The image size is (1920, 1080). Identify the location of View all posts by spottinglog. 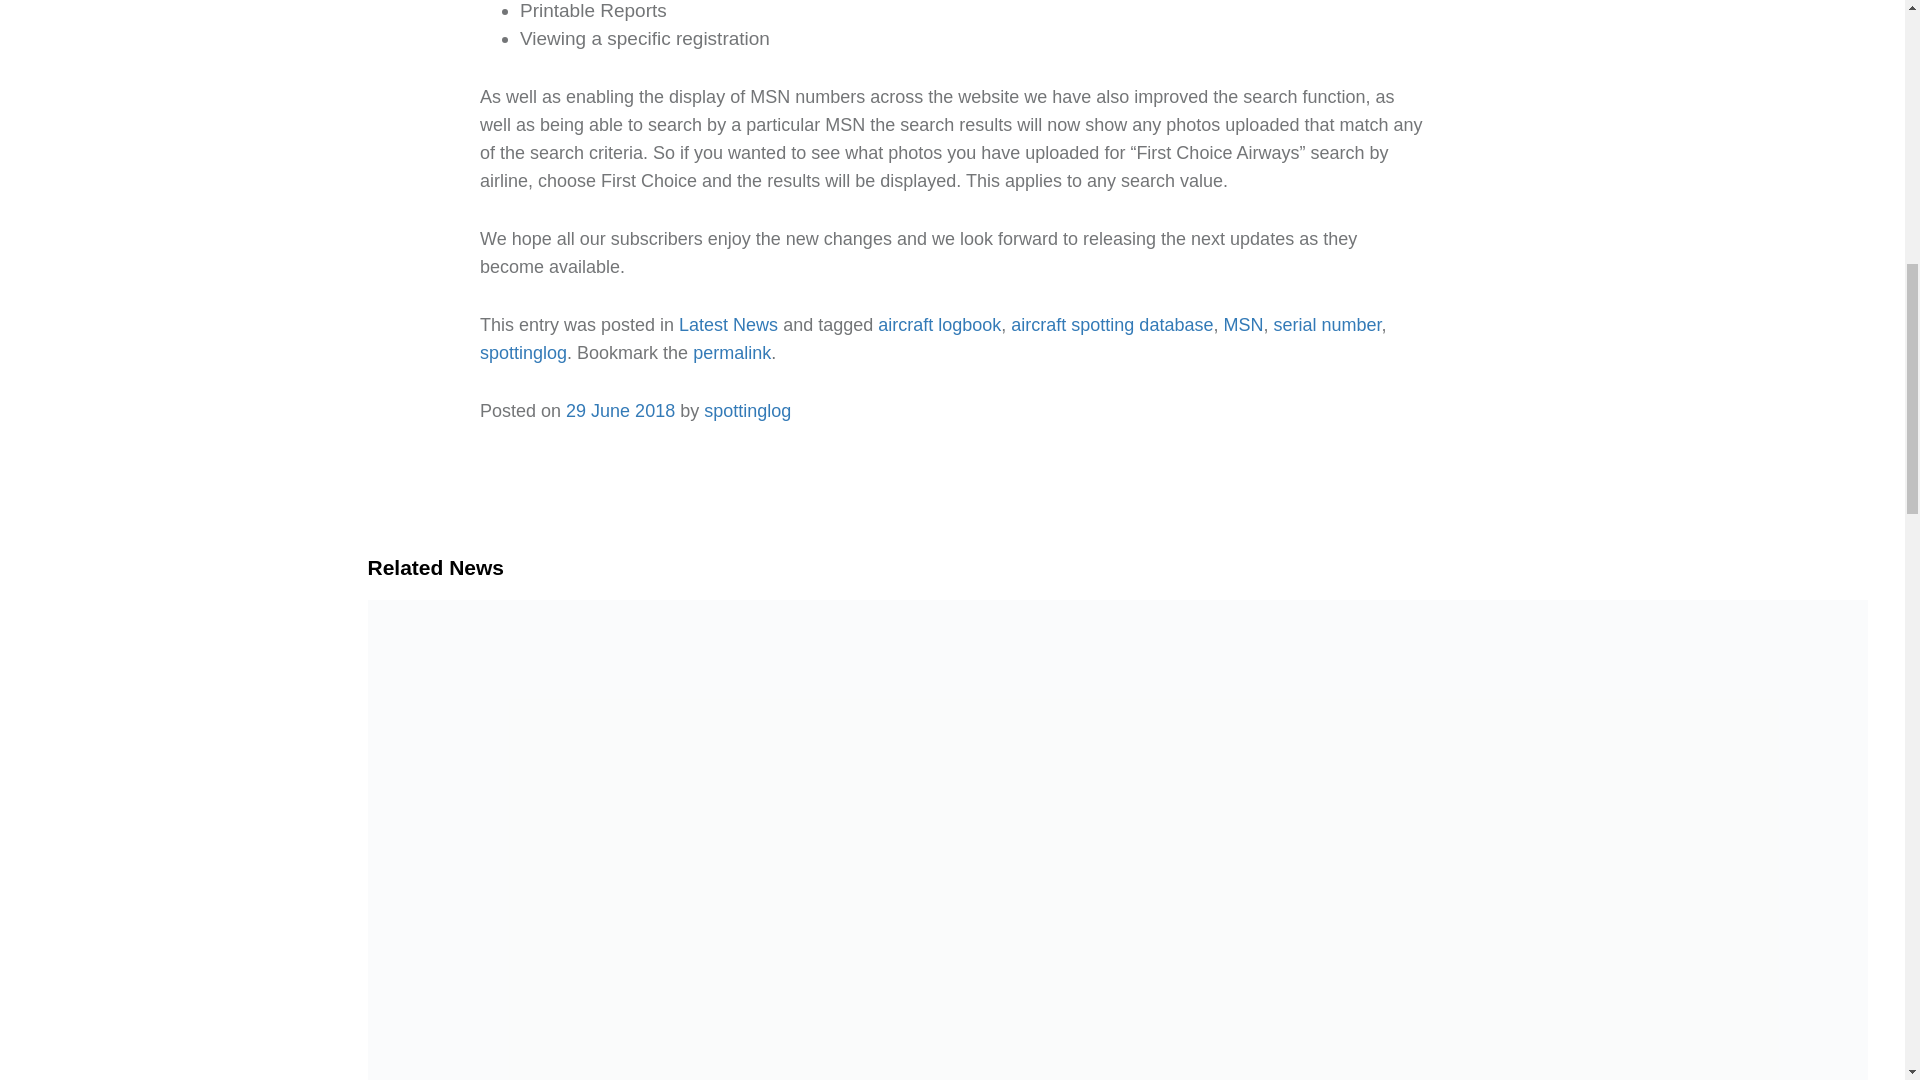
(748, 410).